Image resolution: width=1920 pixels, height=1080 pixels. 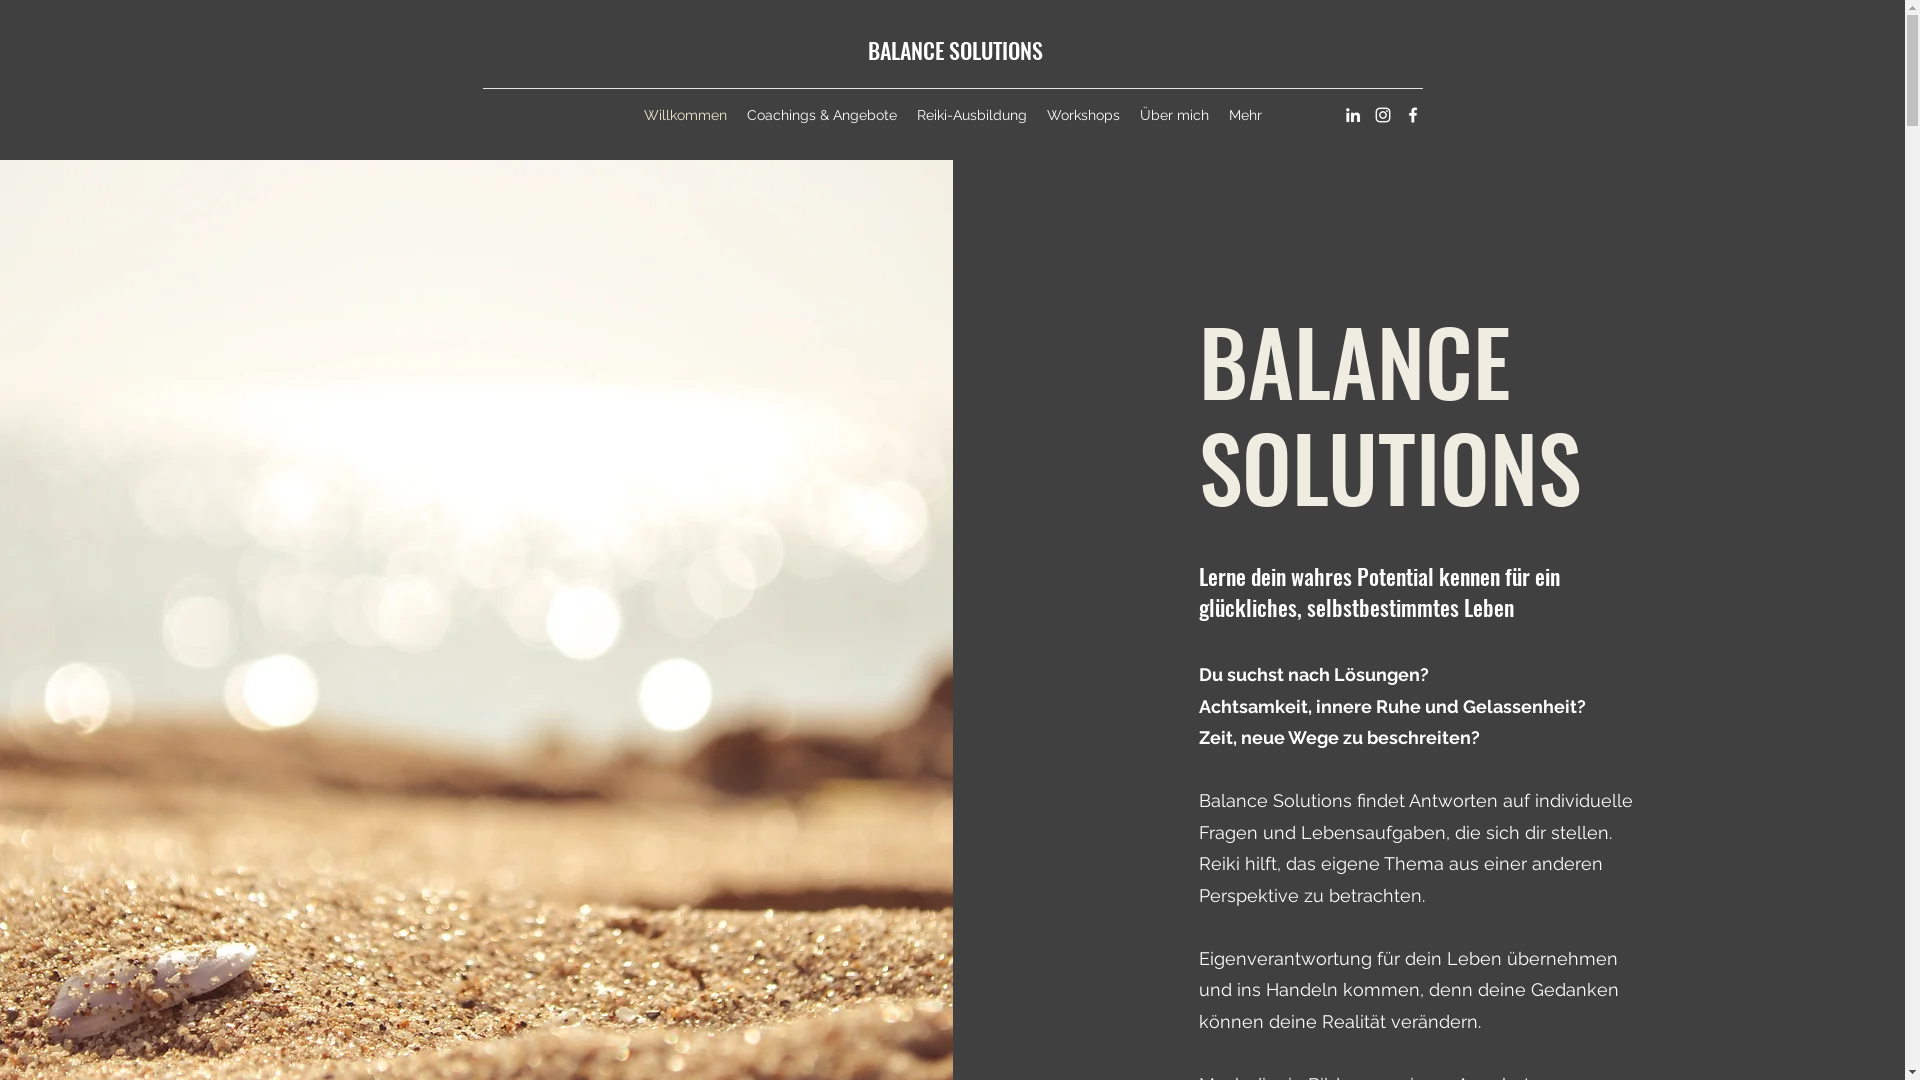 I want to click on Willkommen, so click(x=686, y=115).